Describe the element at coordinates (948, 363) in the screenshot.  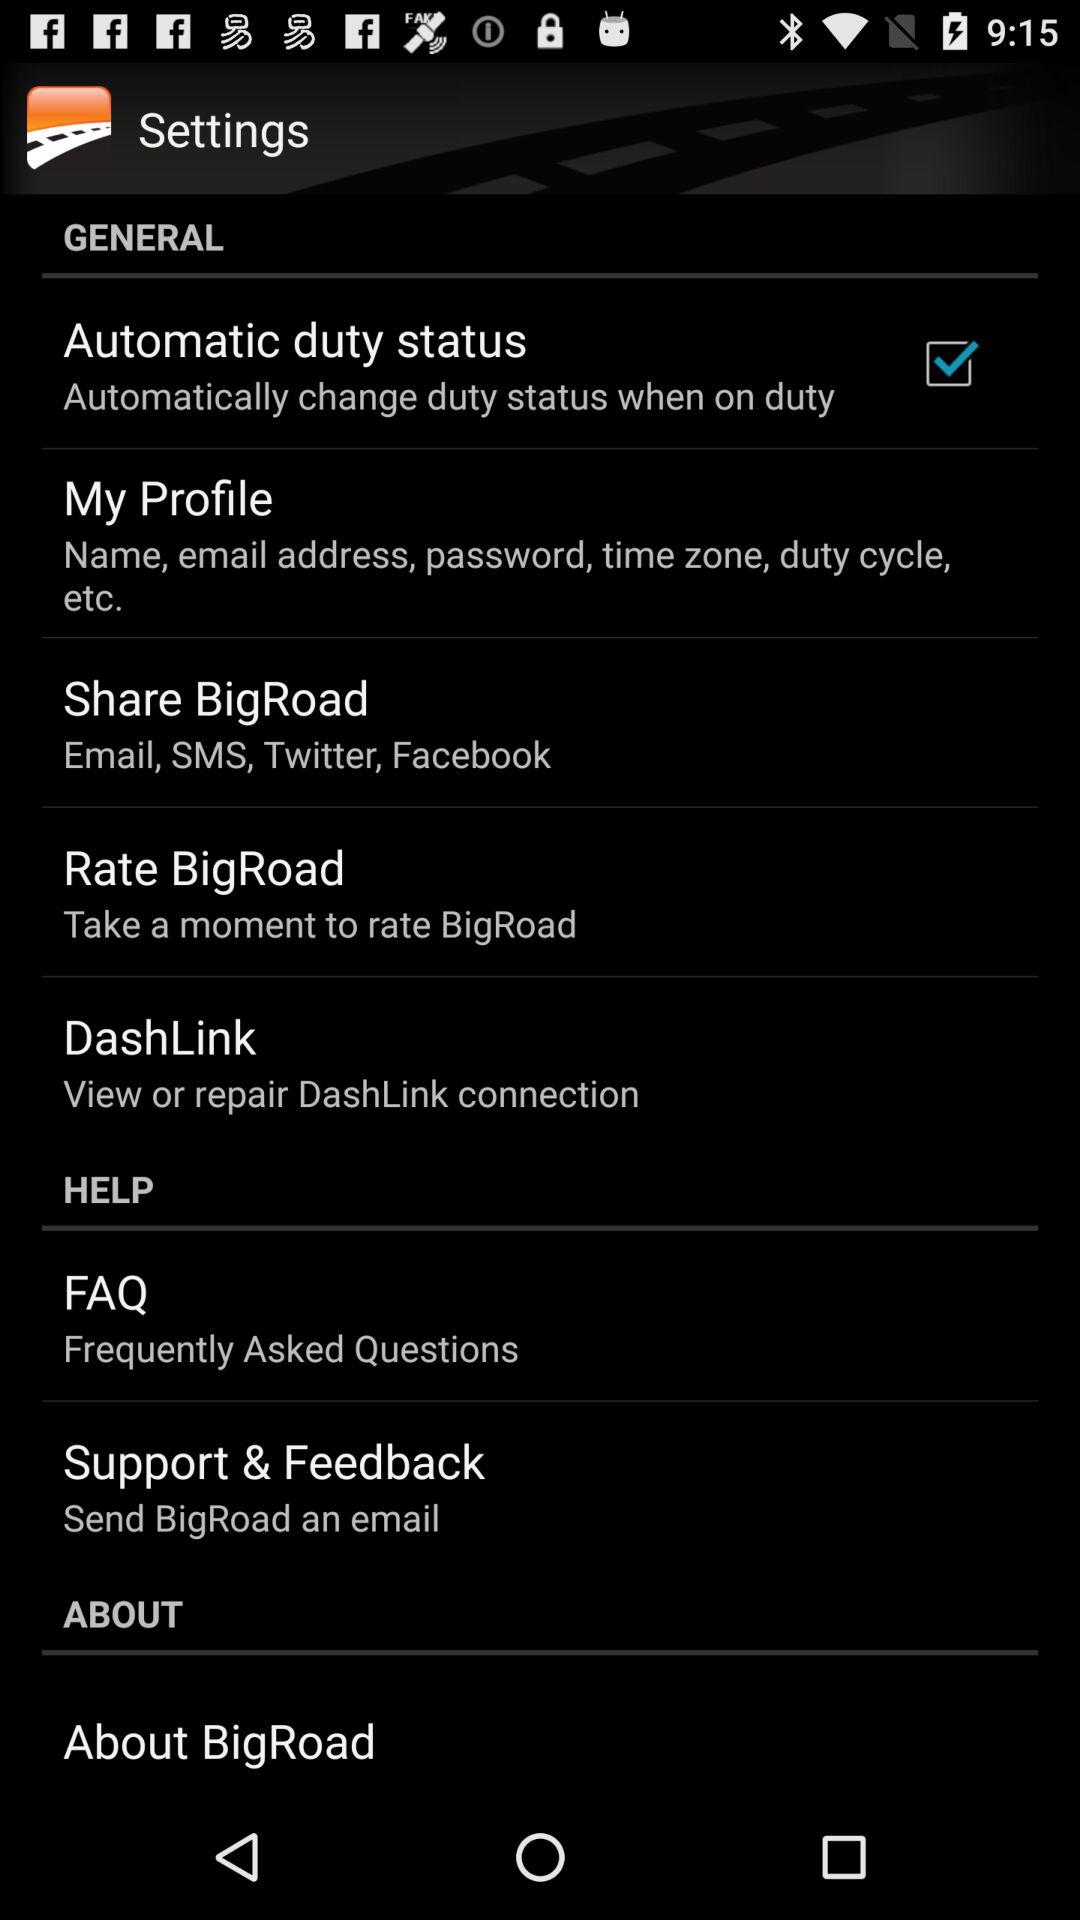
I see `tap icon to the right of the automatically change duty app` at that location.